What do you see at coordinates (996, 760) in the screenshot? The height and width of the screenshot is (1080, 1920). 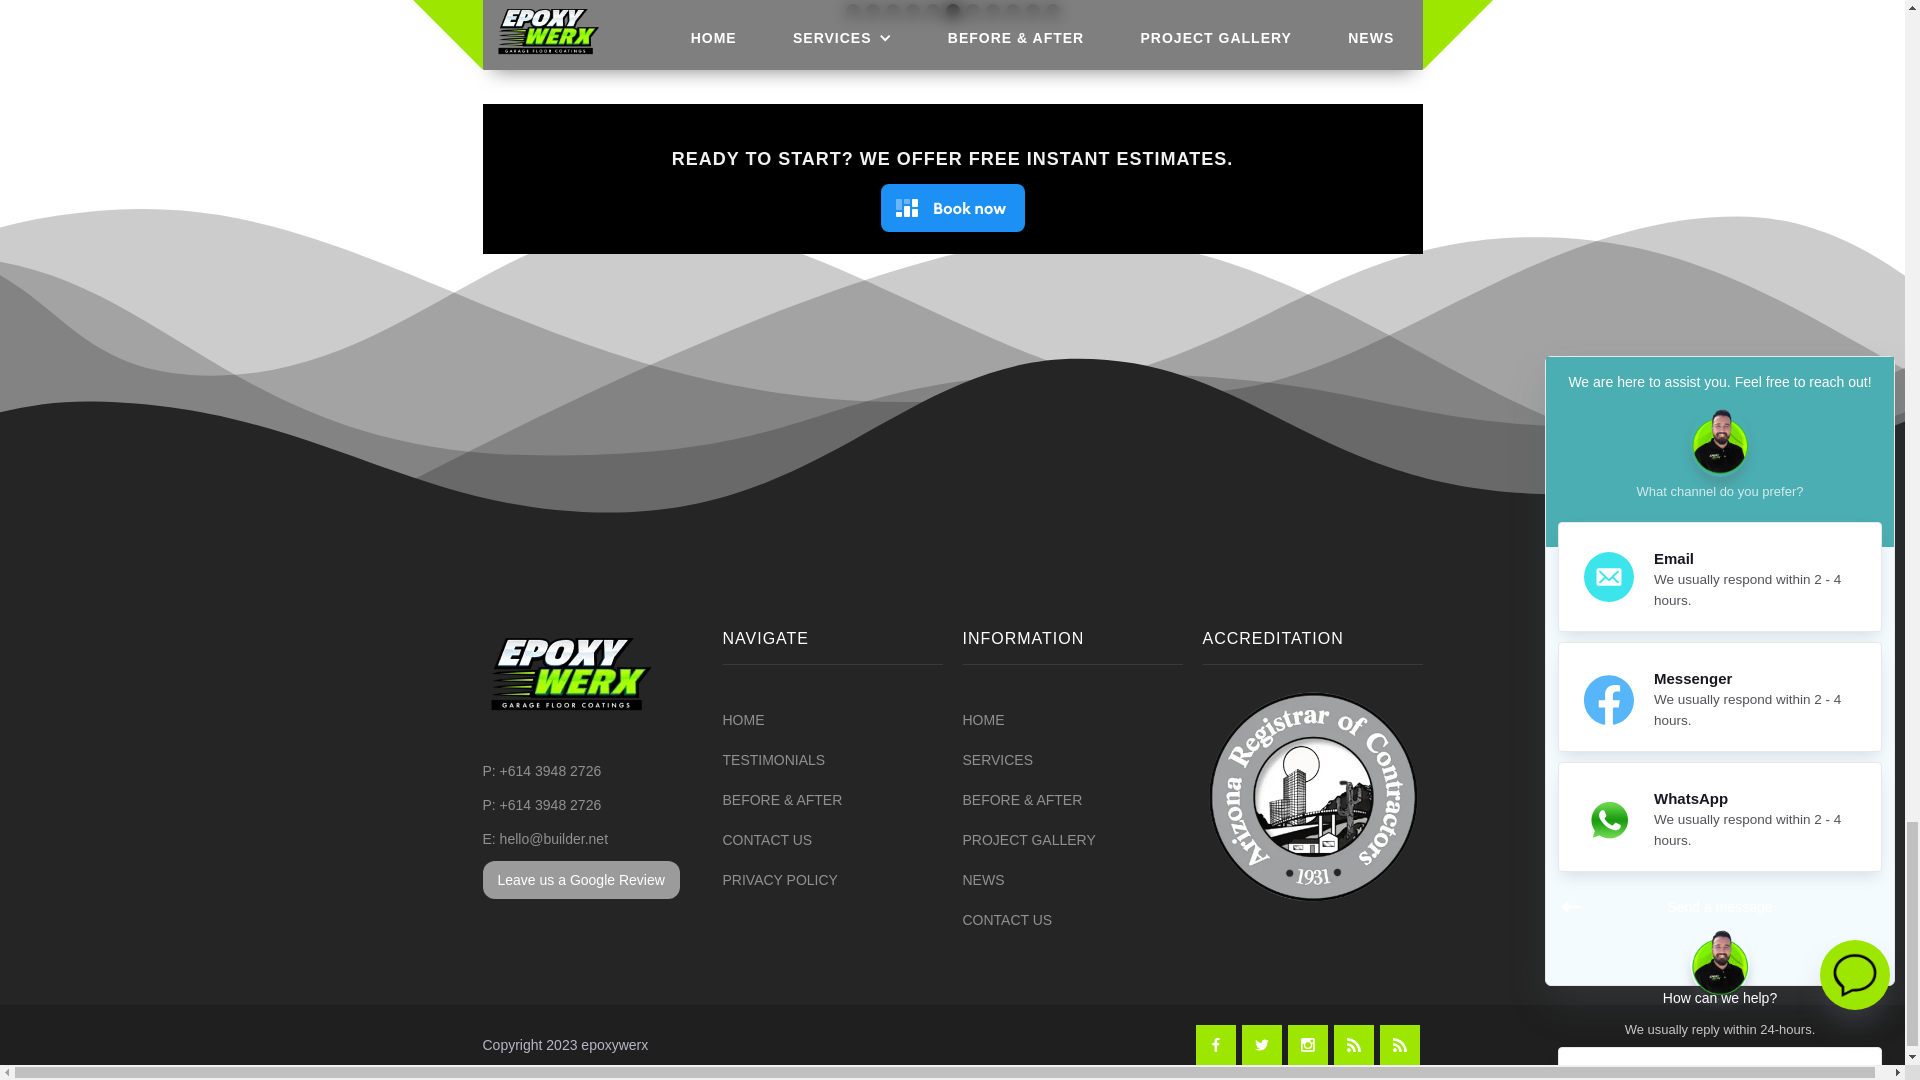 I see `SERVICES` at bounding box center [996, 760].